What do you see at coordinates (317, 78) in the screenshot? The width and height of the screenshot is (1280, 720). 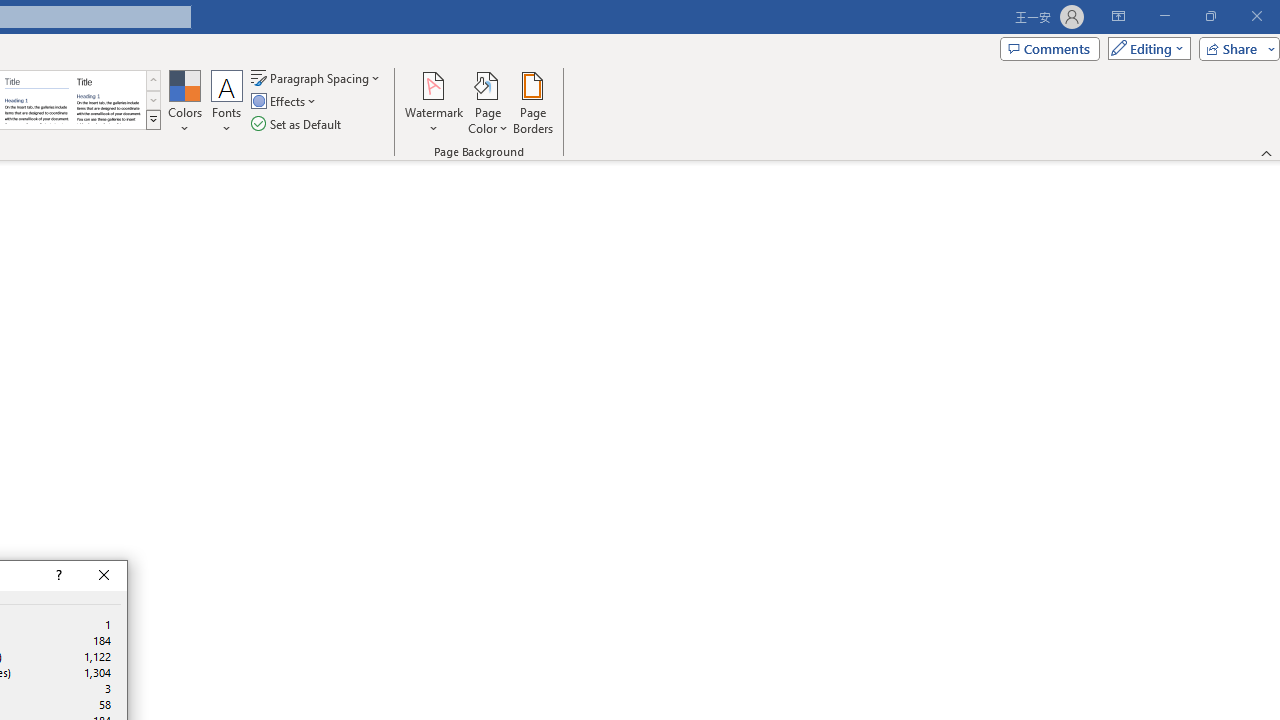 I see `Paragraph Spacing` at bounding box center [317, 78].